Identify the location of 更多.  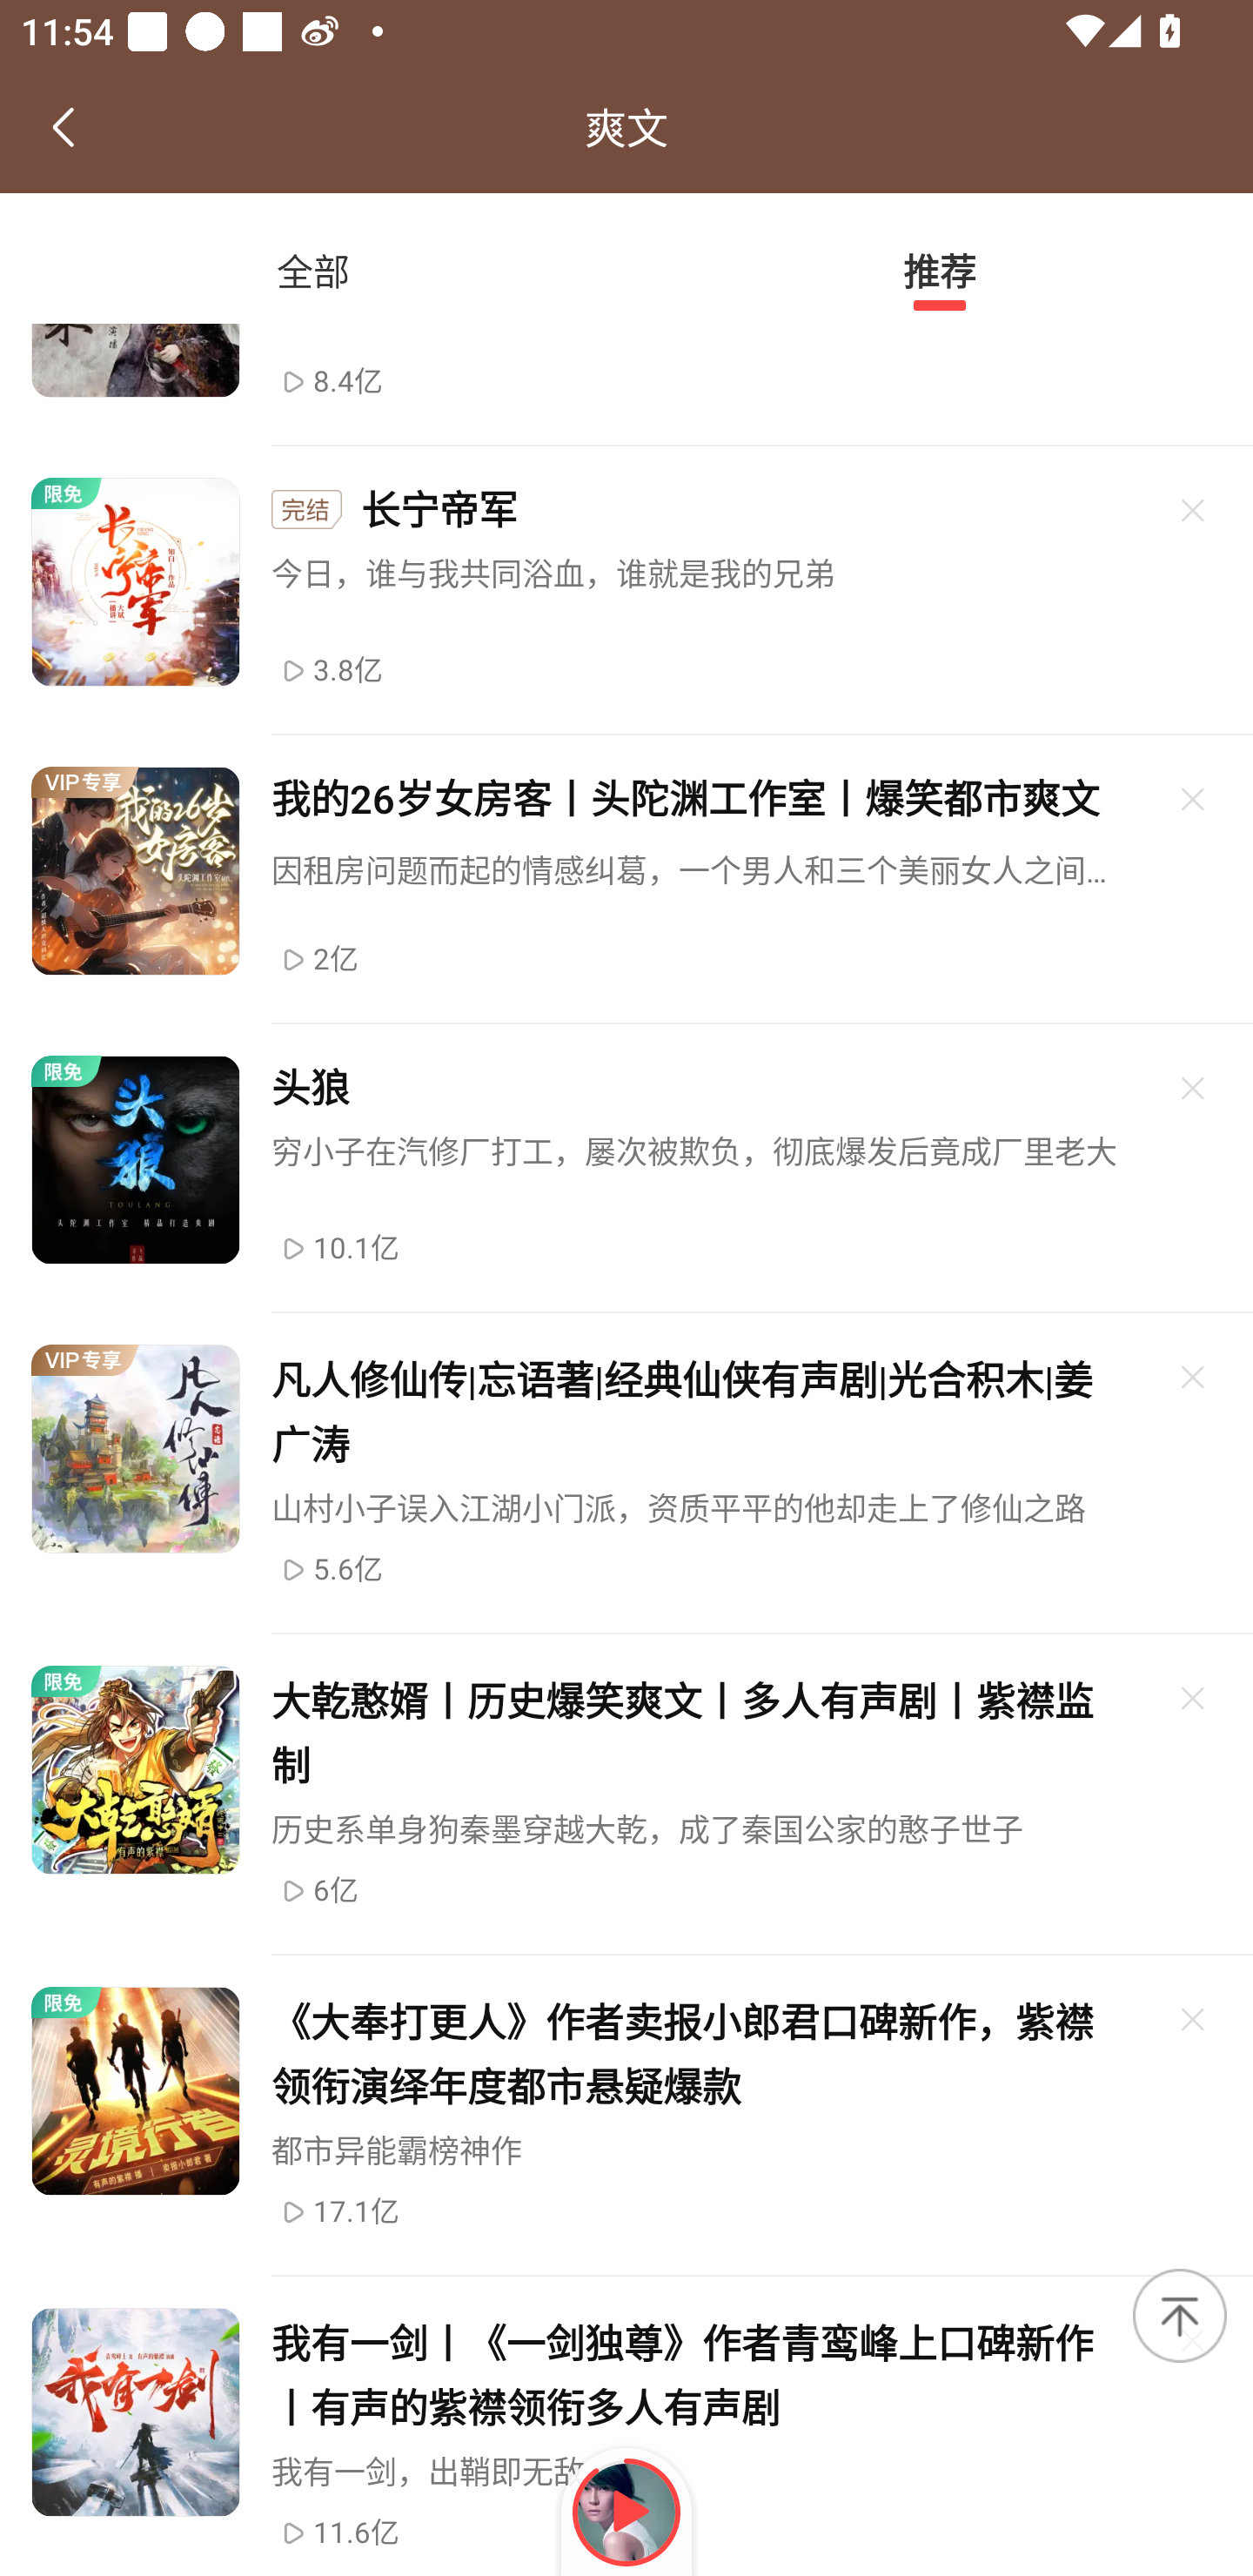
(1194, 1088).